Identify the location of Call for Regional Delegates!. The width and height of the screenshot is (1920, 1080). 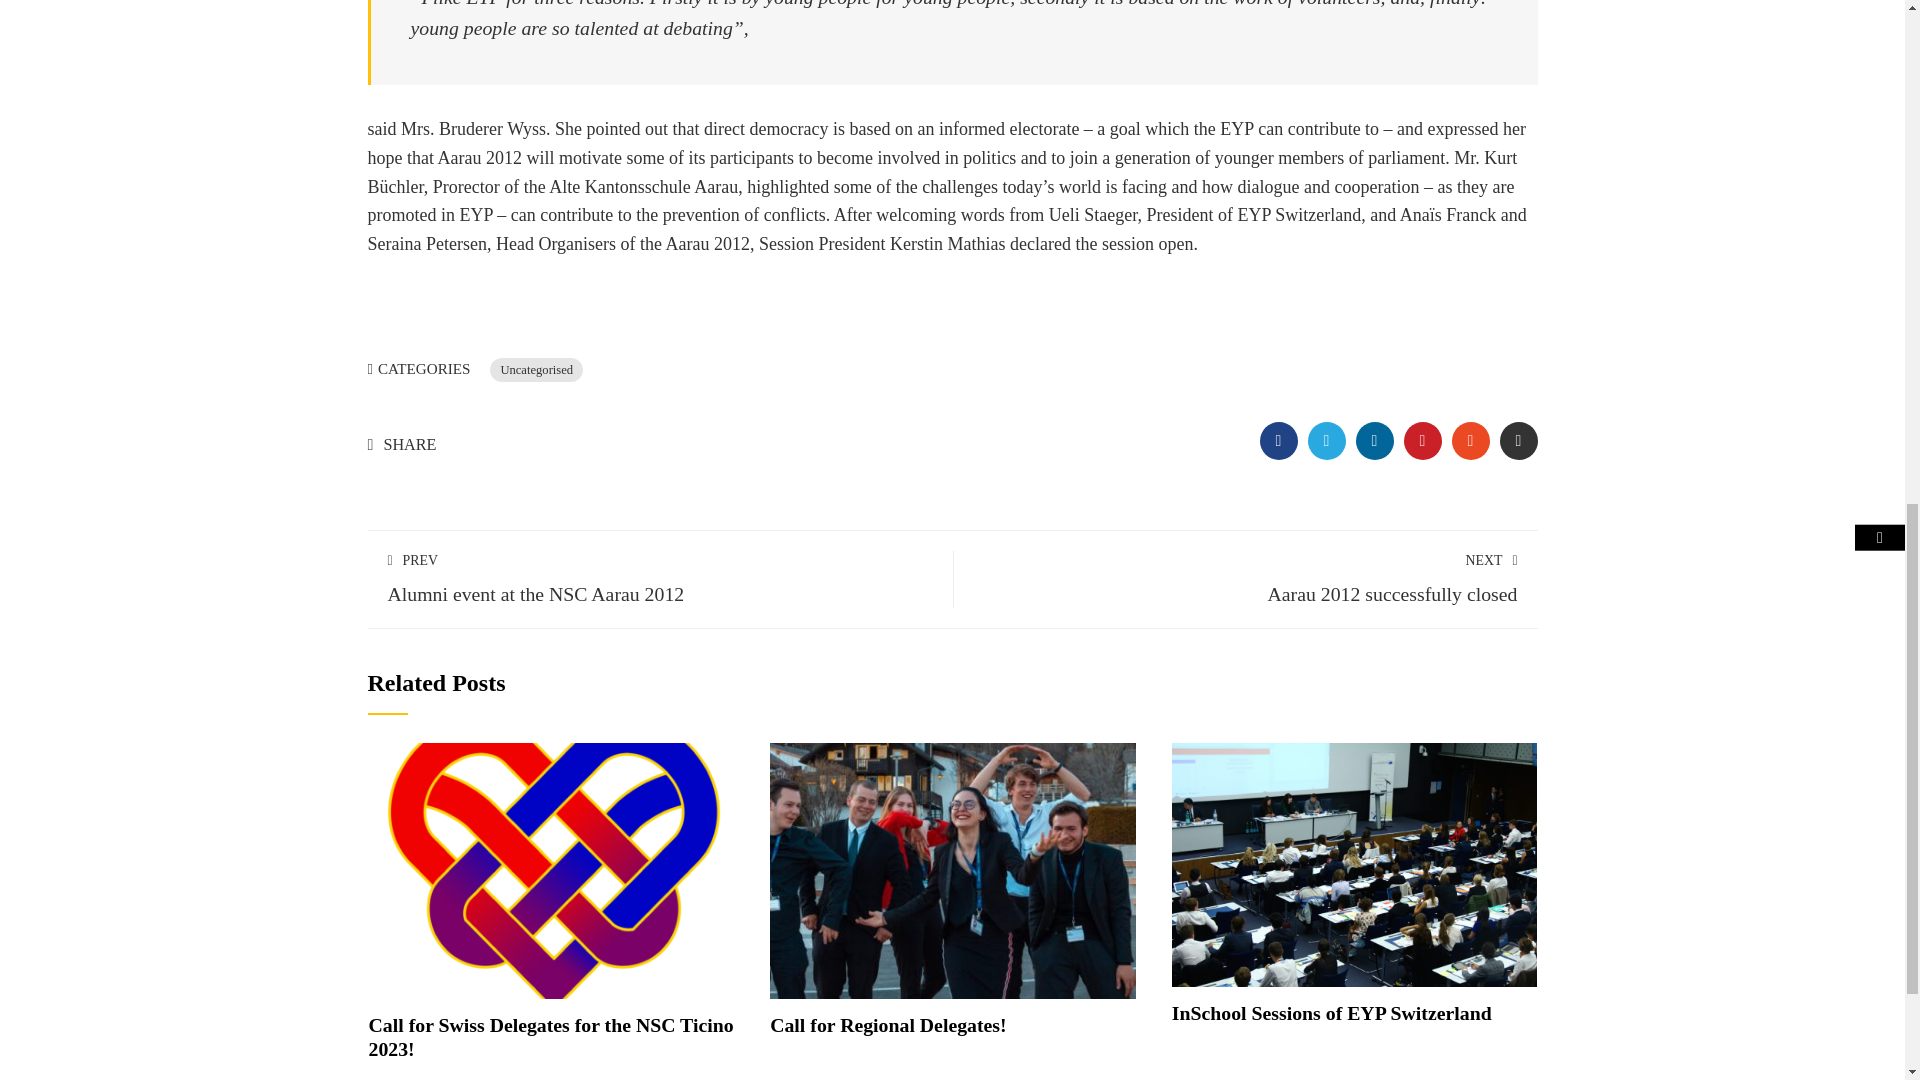
(888, 1024).